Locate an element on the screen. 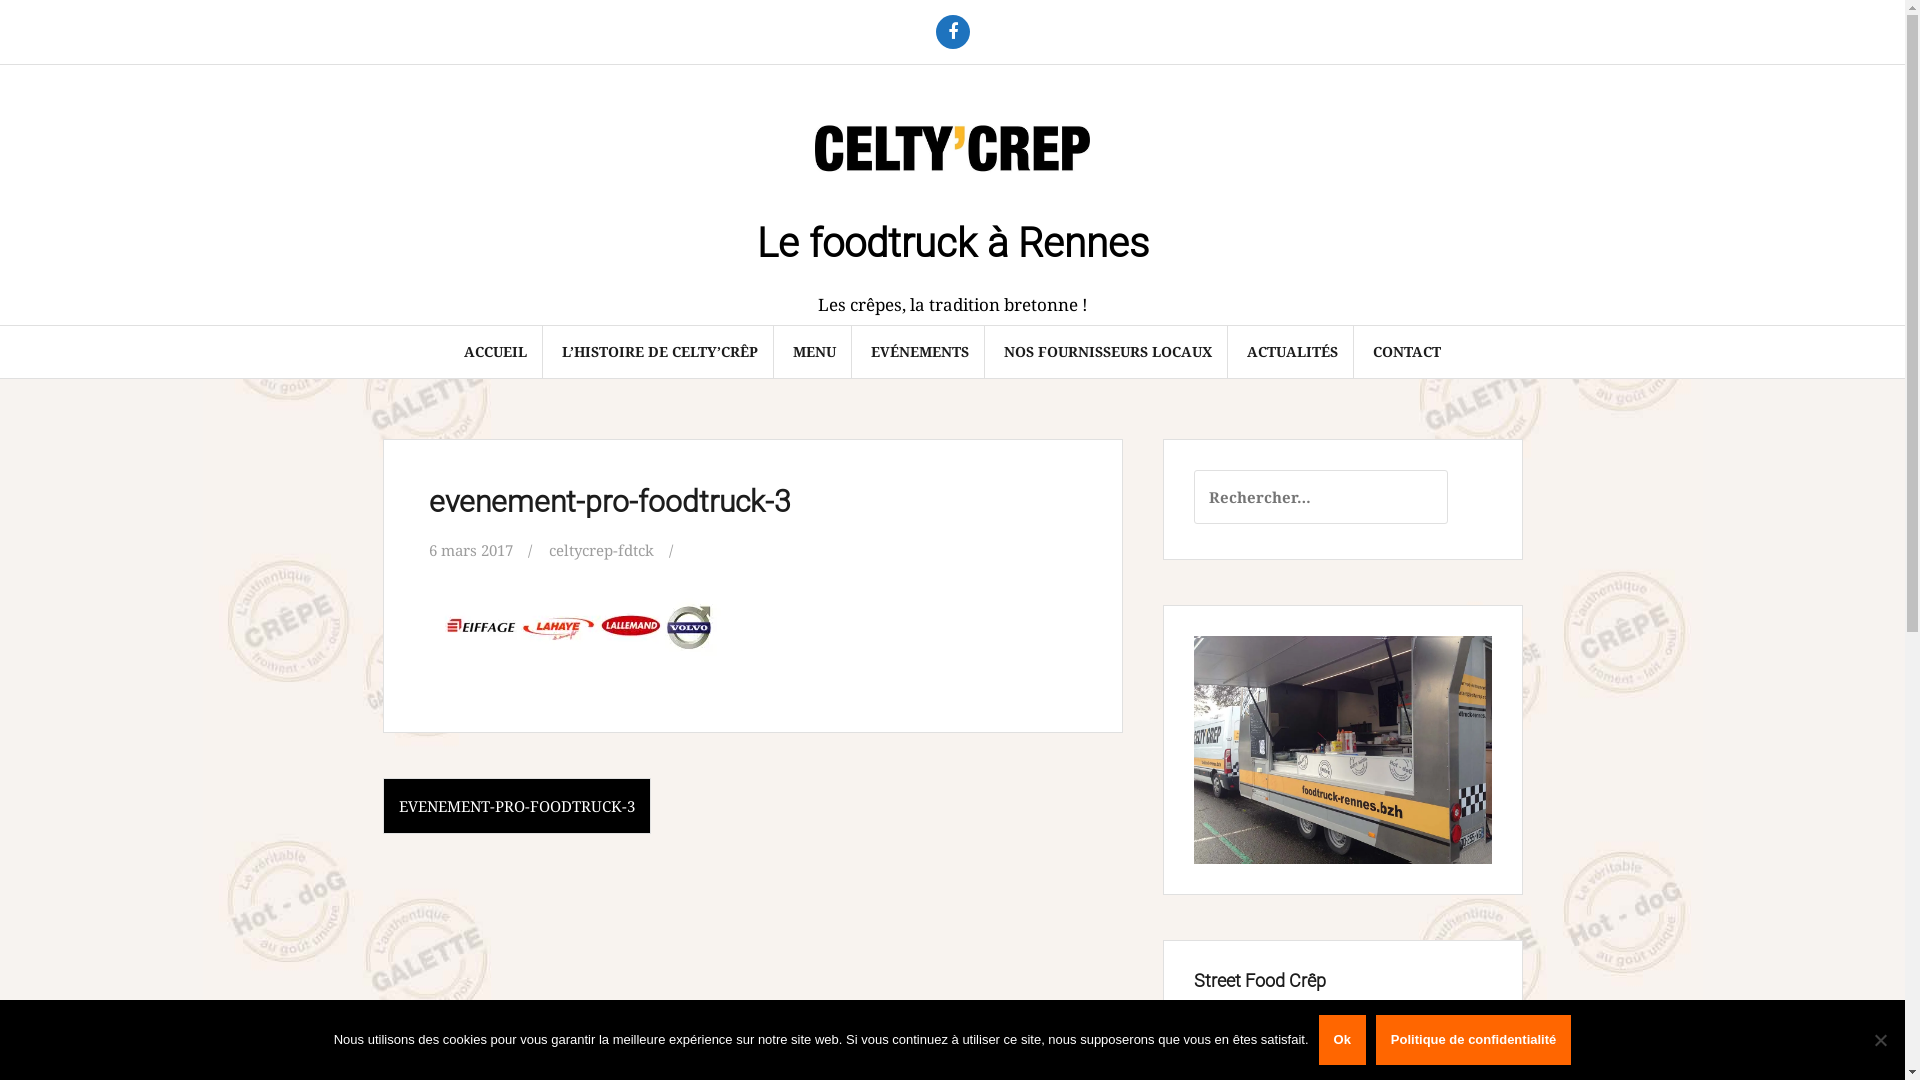 The image size is (1920, 1080). Non is located at coordinates (1880, 1040).